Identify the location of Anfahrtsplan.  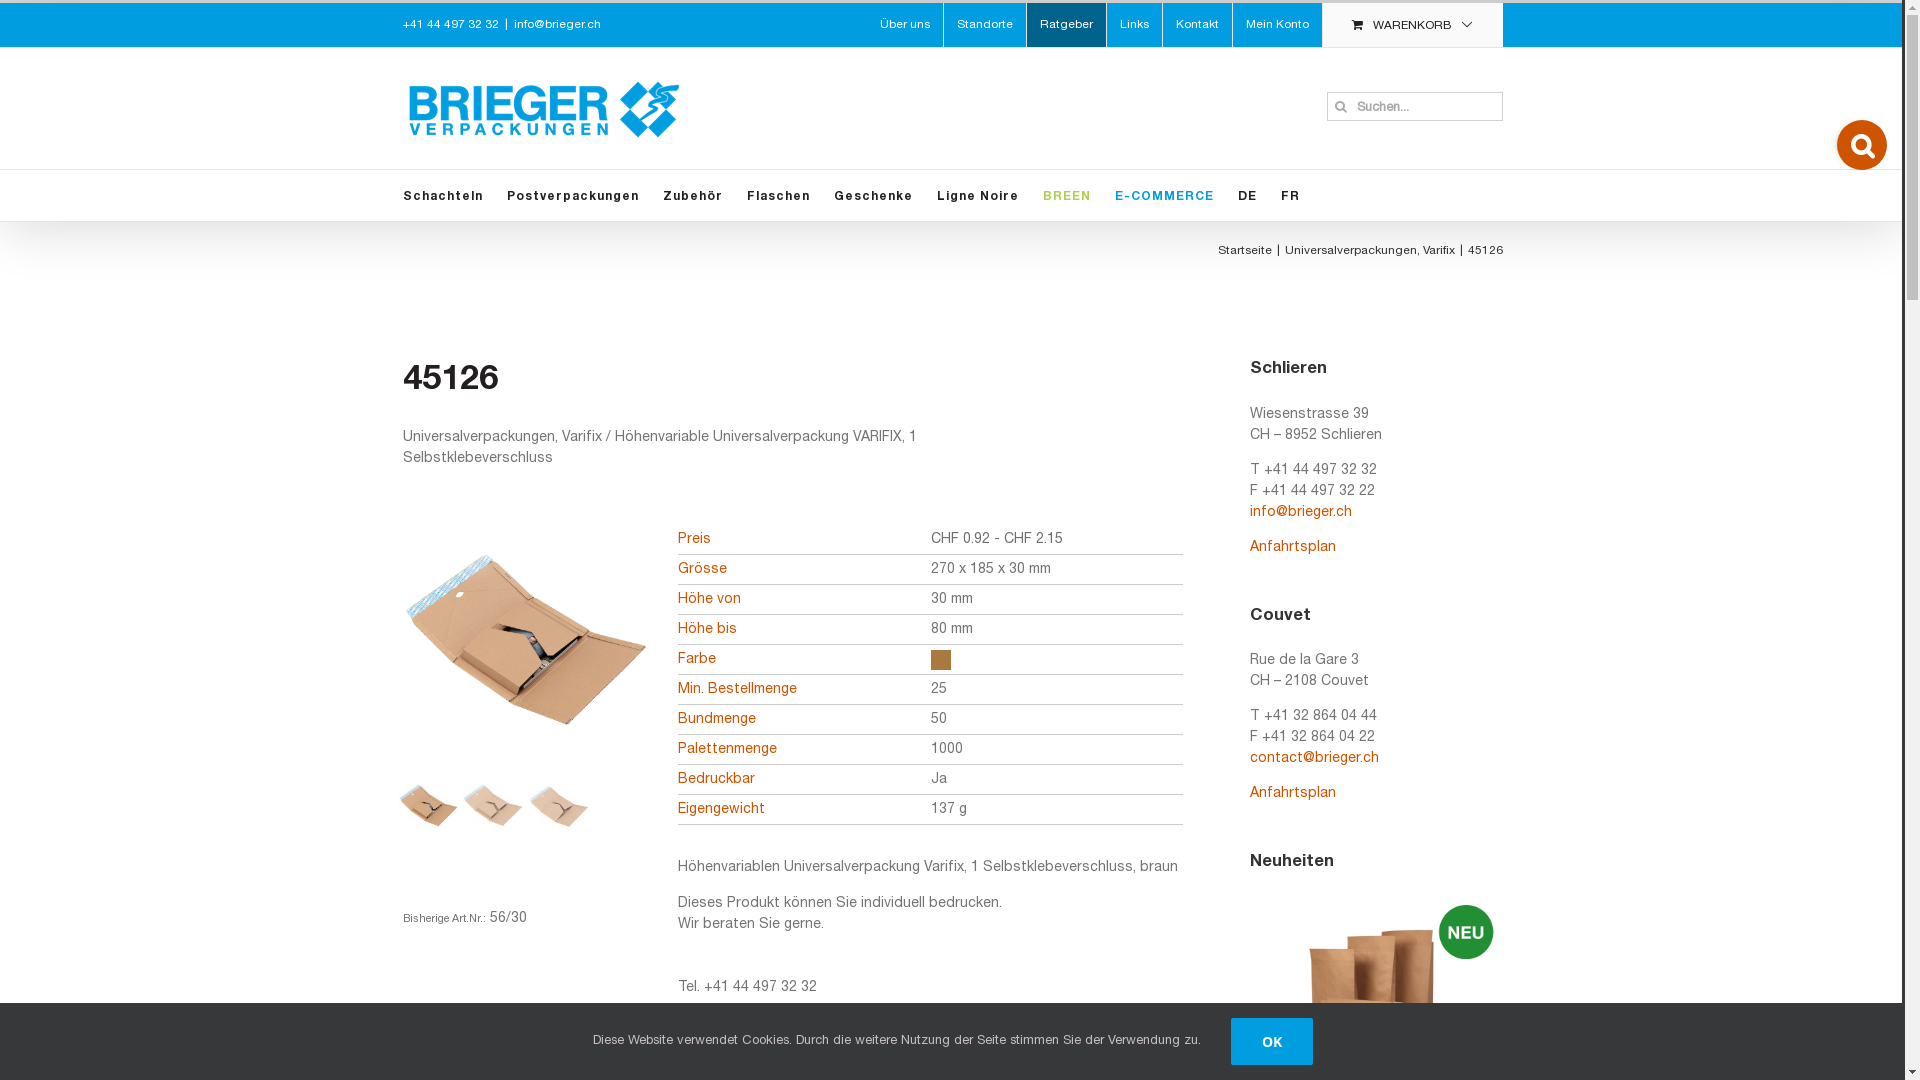
(1293, 794).